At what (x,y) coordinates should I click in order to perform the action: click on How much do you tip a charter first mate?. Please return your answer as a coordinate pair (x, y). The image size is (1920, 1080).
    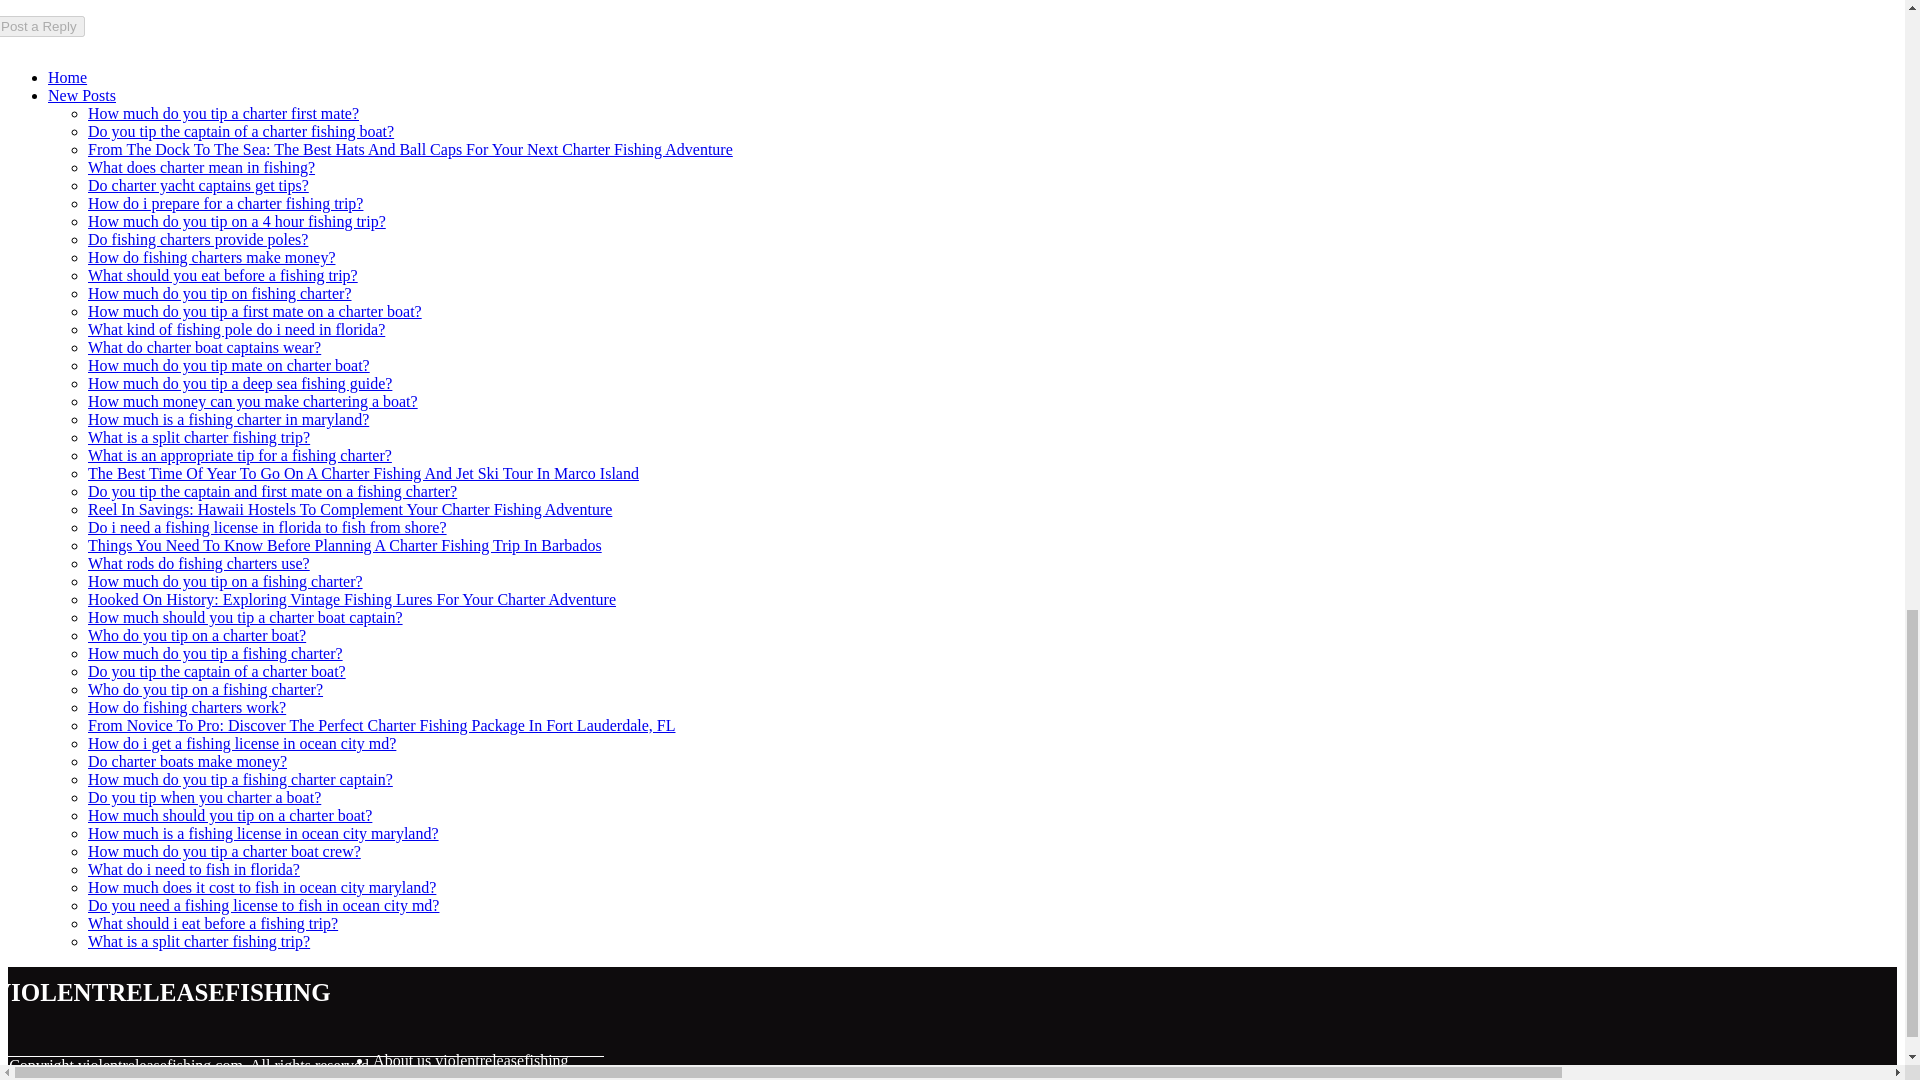
    Looking at the image, I should click on (224, 113).